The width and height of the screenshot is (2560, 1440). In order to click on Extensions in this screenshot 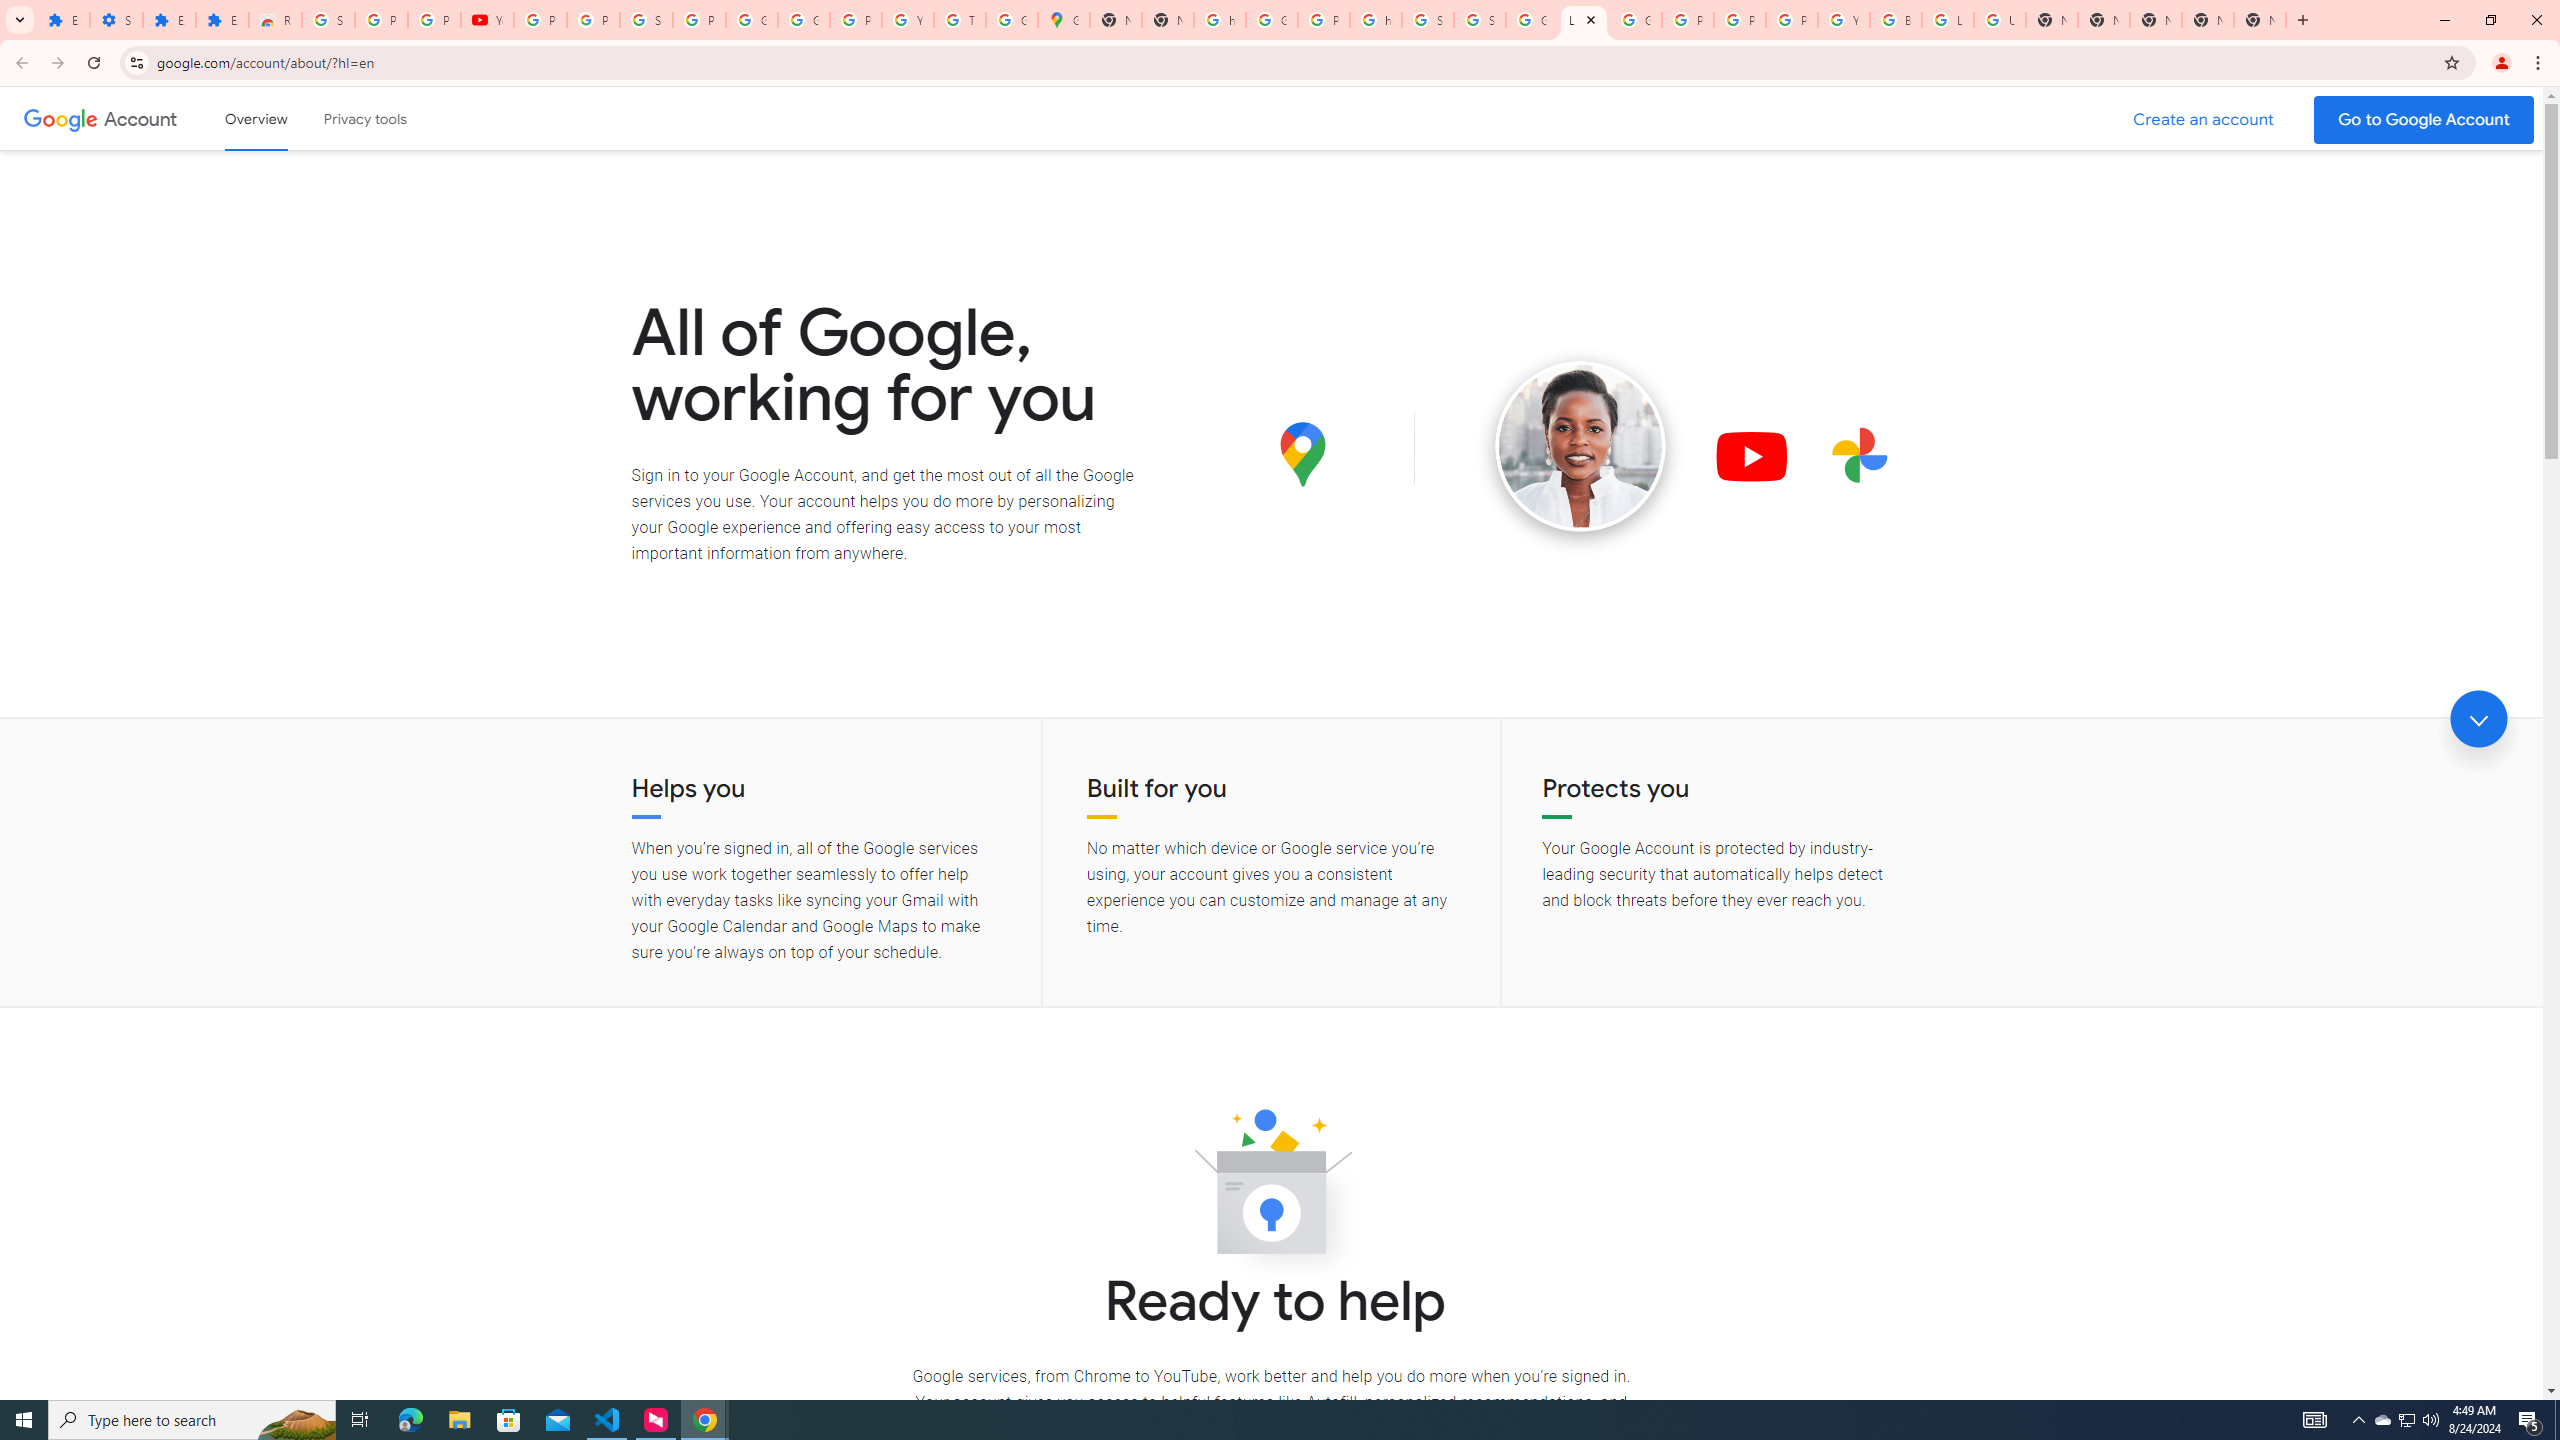, I will do `click(222, 20)`.